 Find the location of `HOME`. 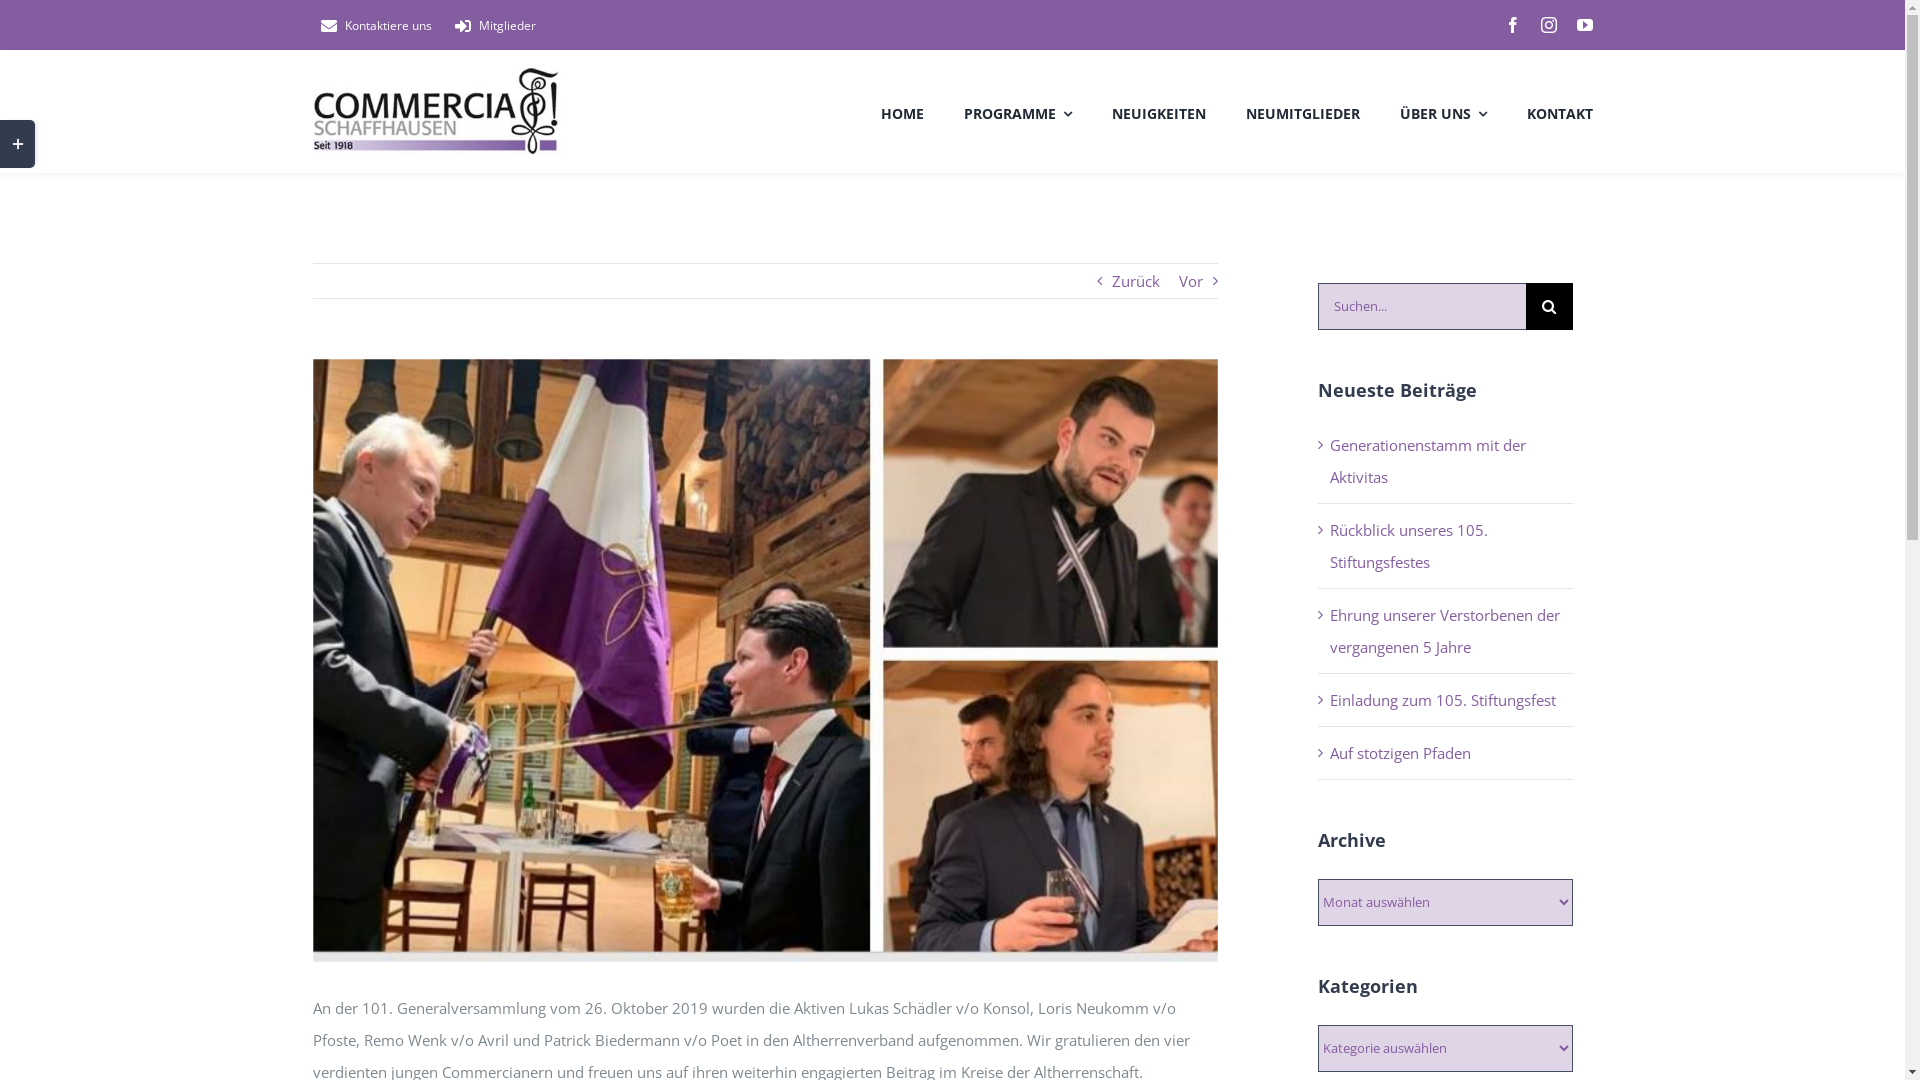

HOME is located at coordinates (902, 111).